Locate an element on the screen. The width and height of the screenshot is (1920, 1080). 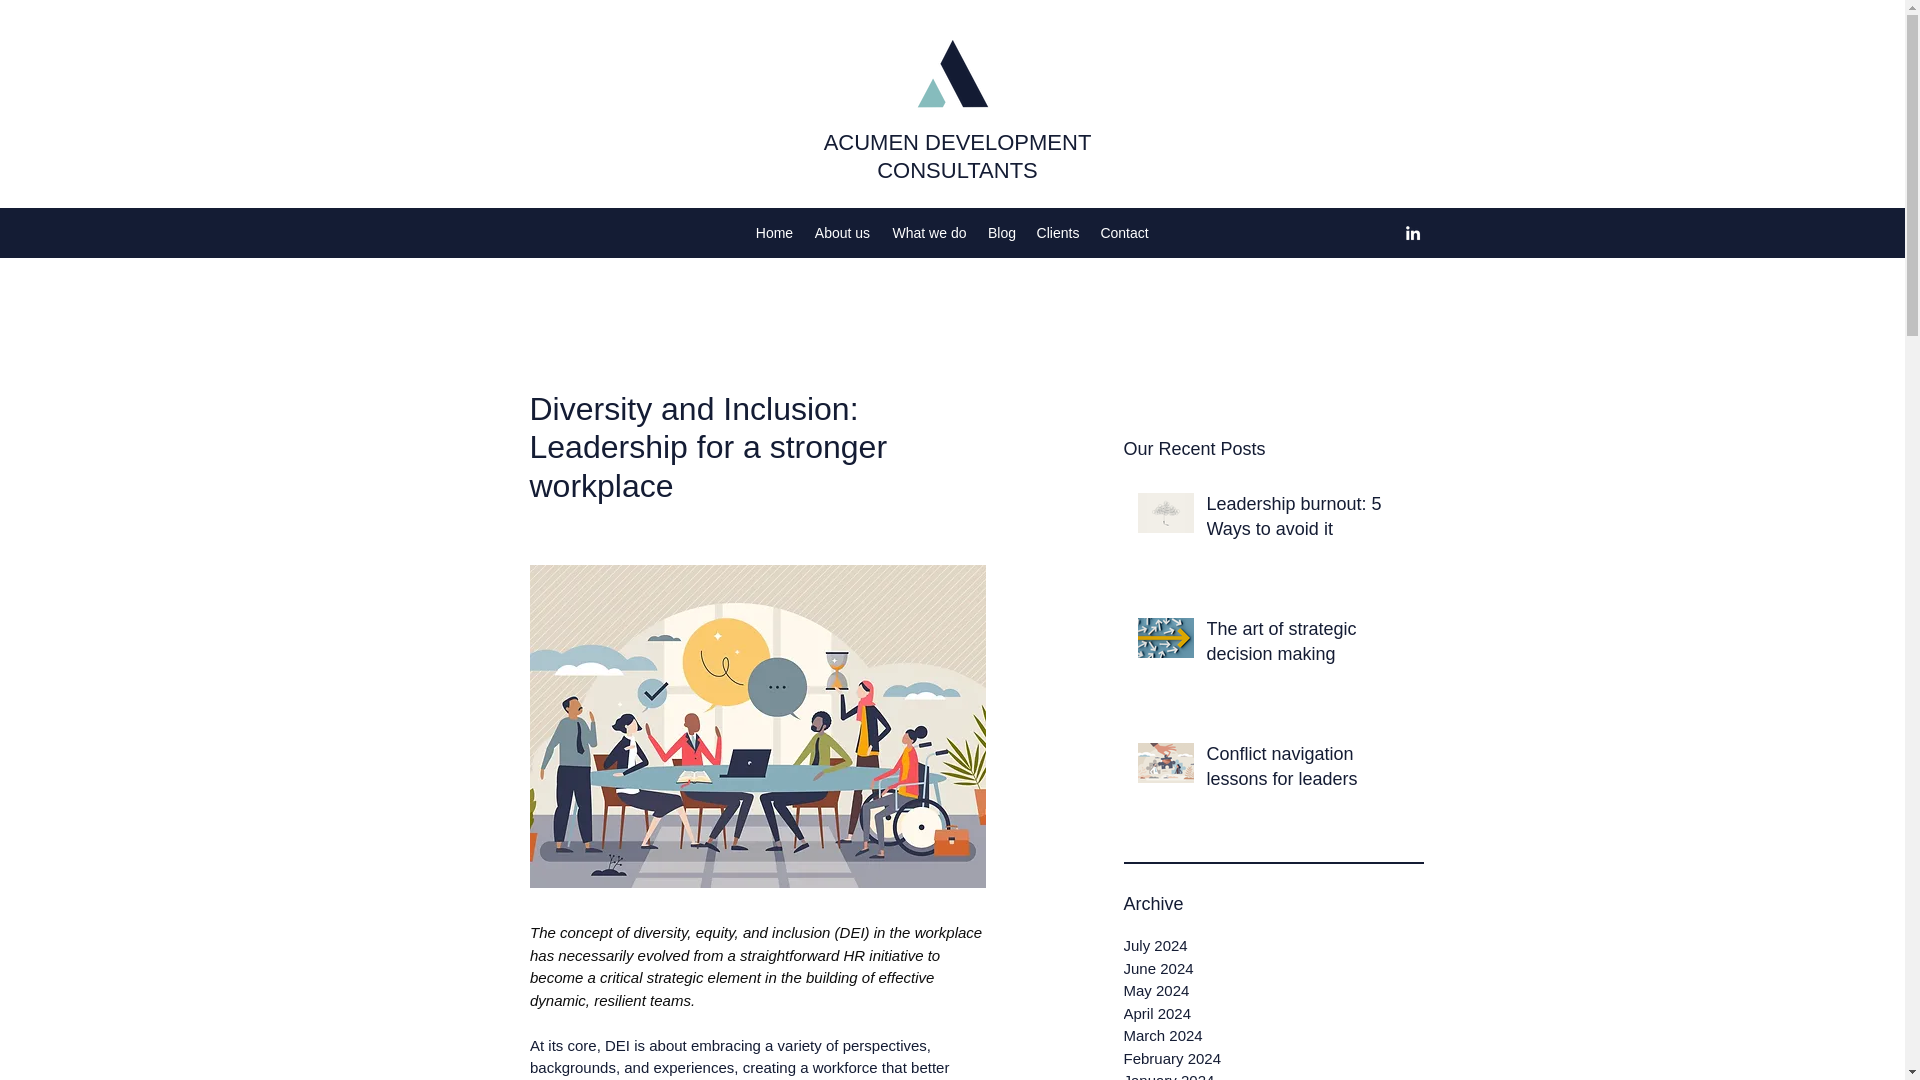
Clients is located at coordinates (1056, 233).